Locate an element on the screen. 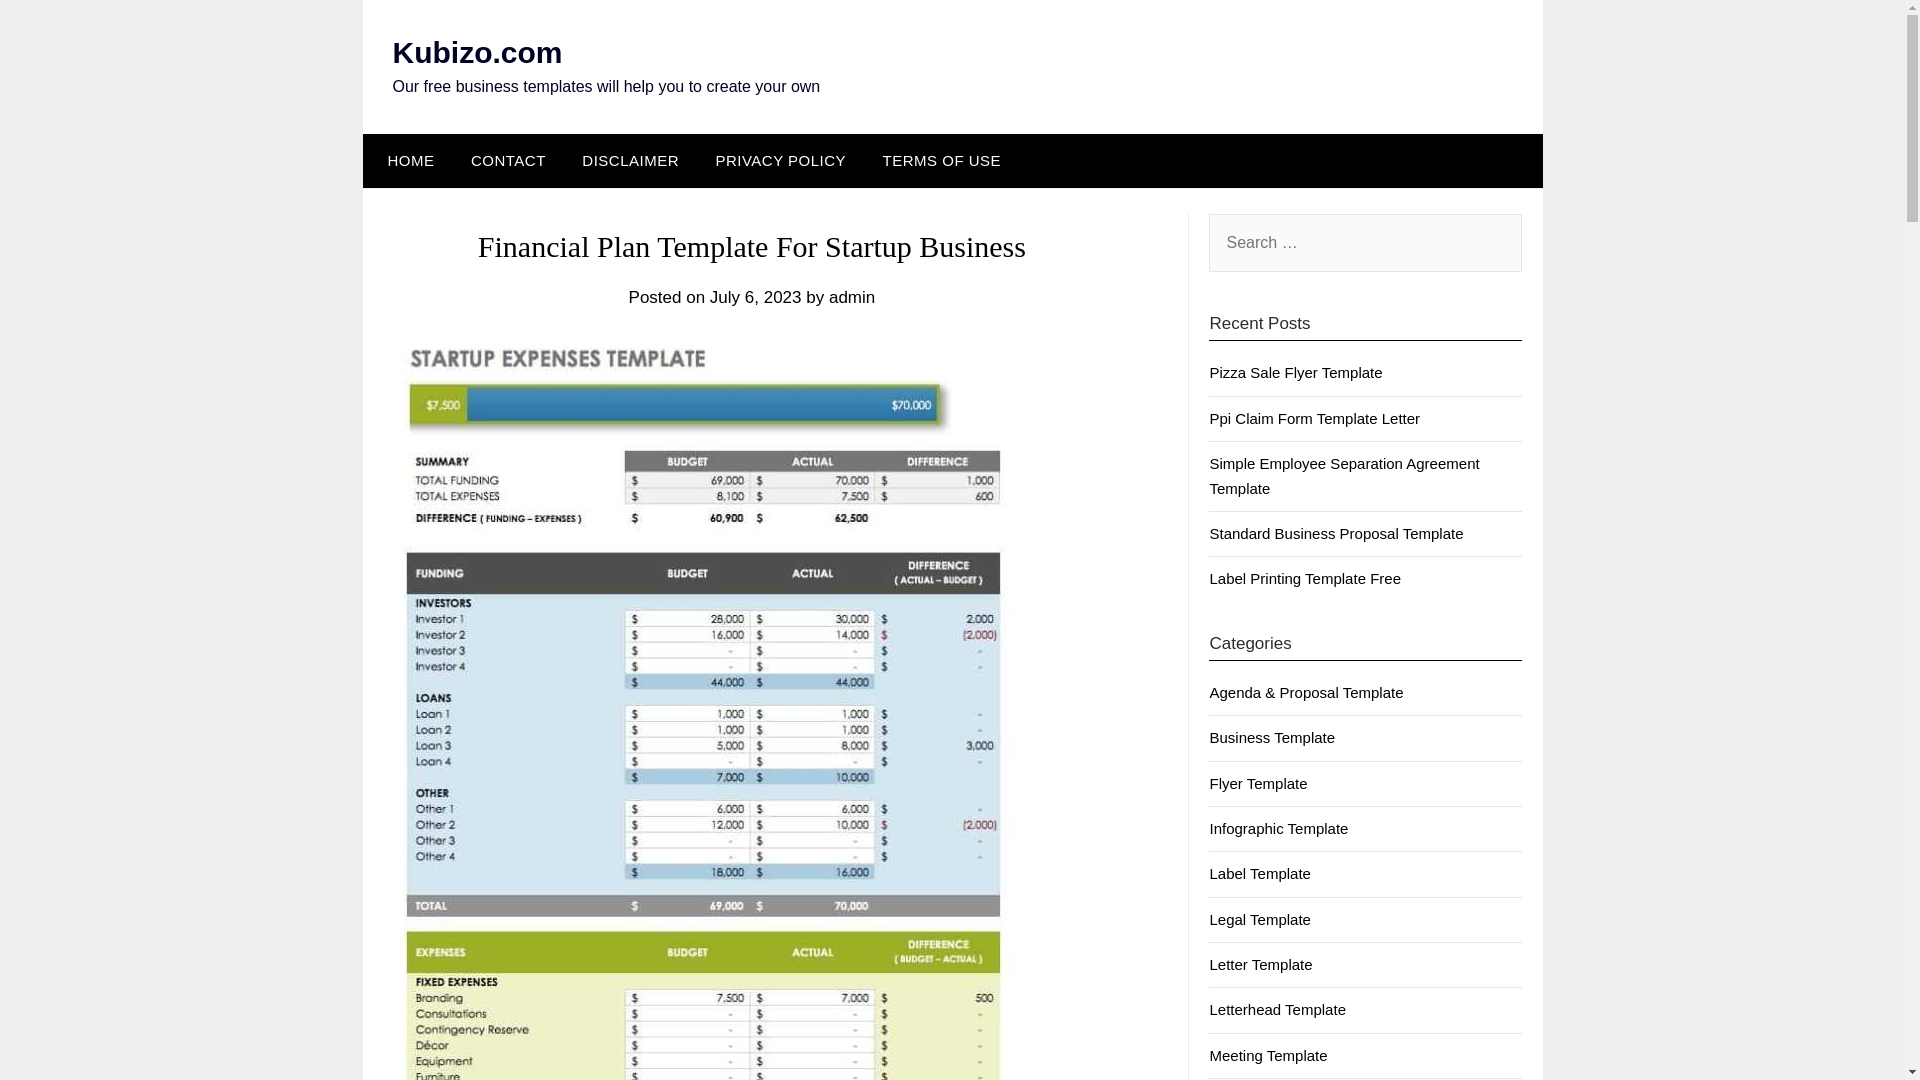  CONTACT is located at coordinates (508, 160).